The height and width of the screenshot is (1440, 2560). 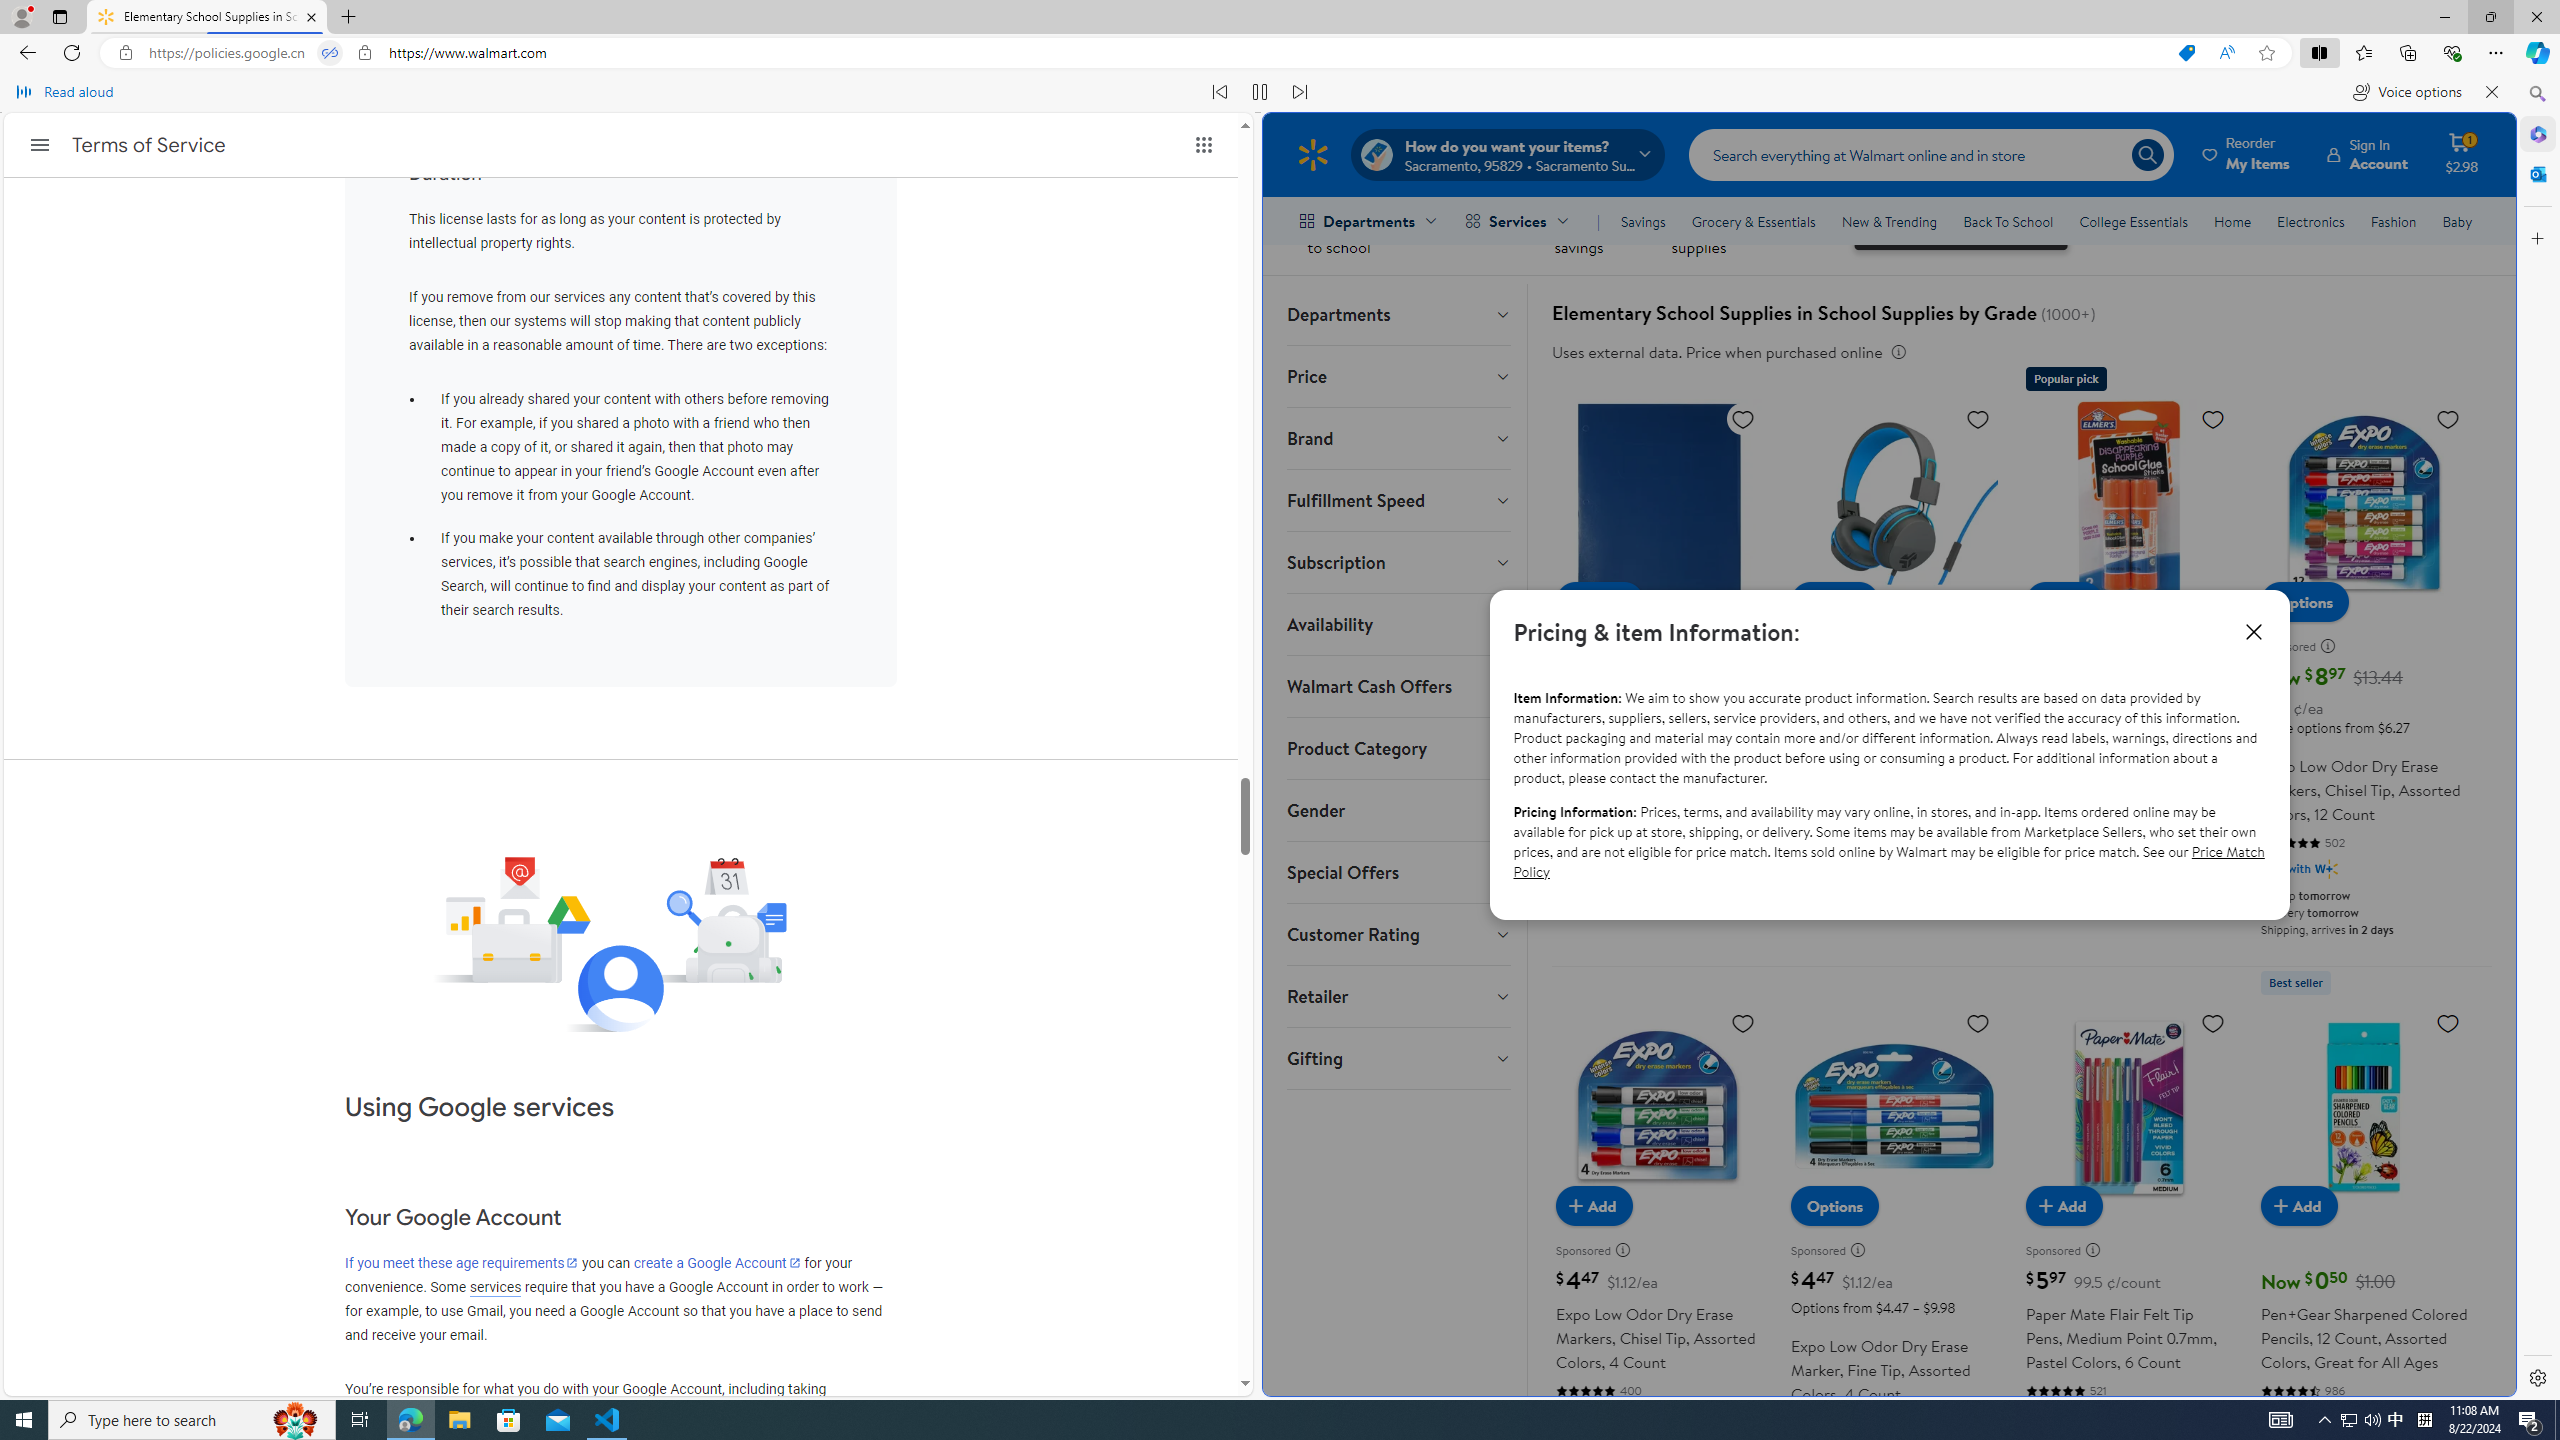 I want to click on Tabs in split screen, so click(x=330, y=53).